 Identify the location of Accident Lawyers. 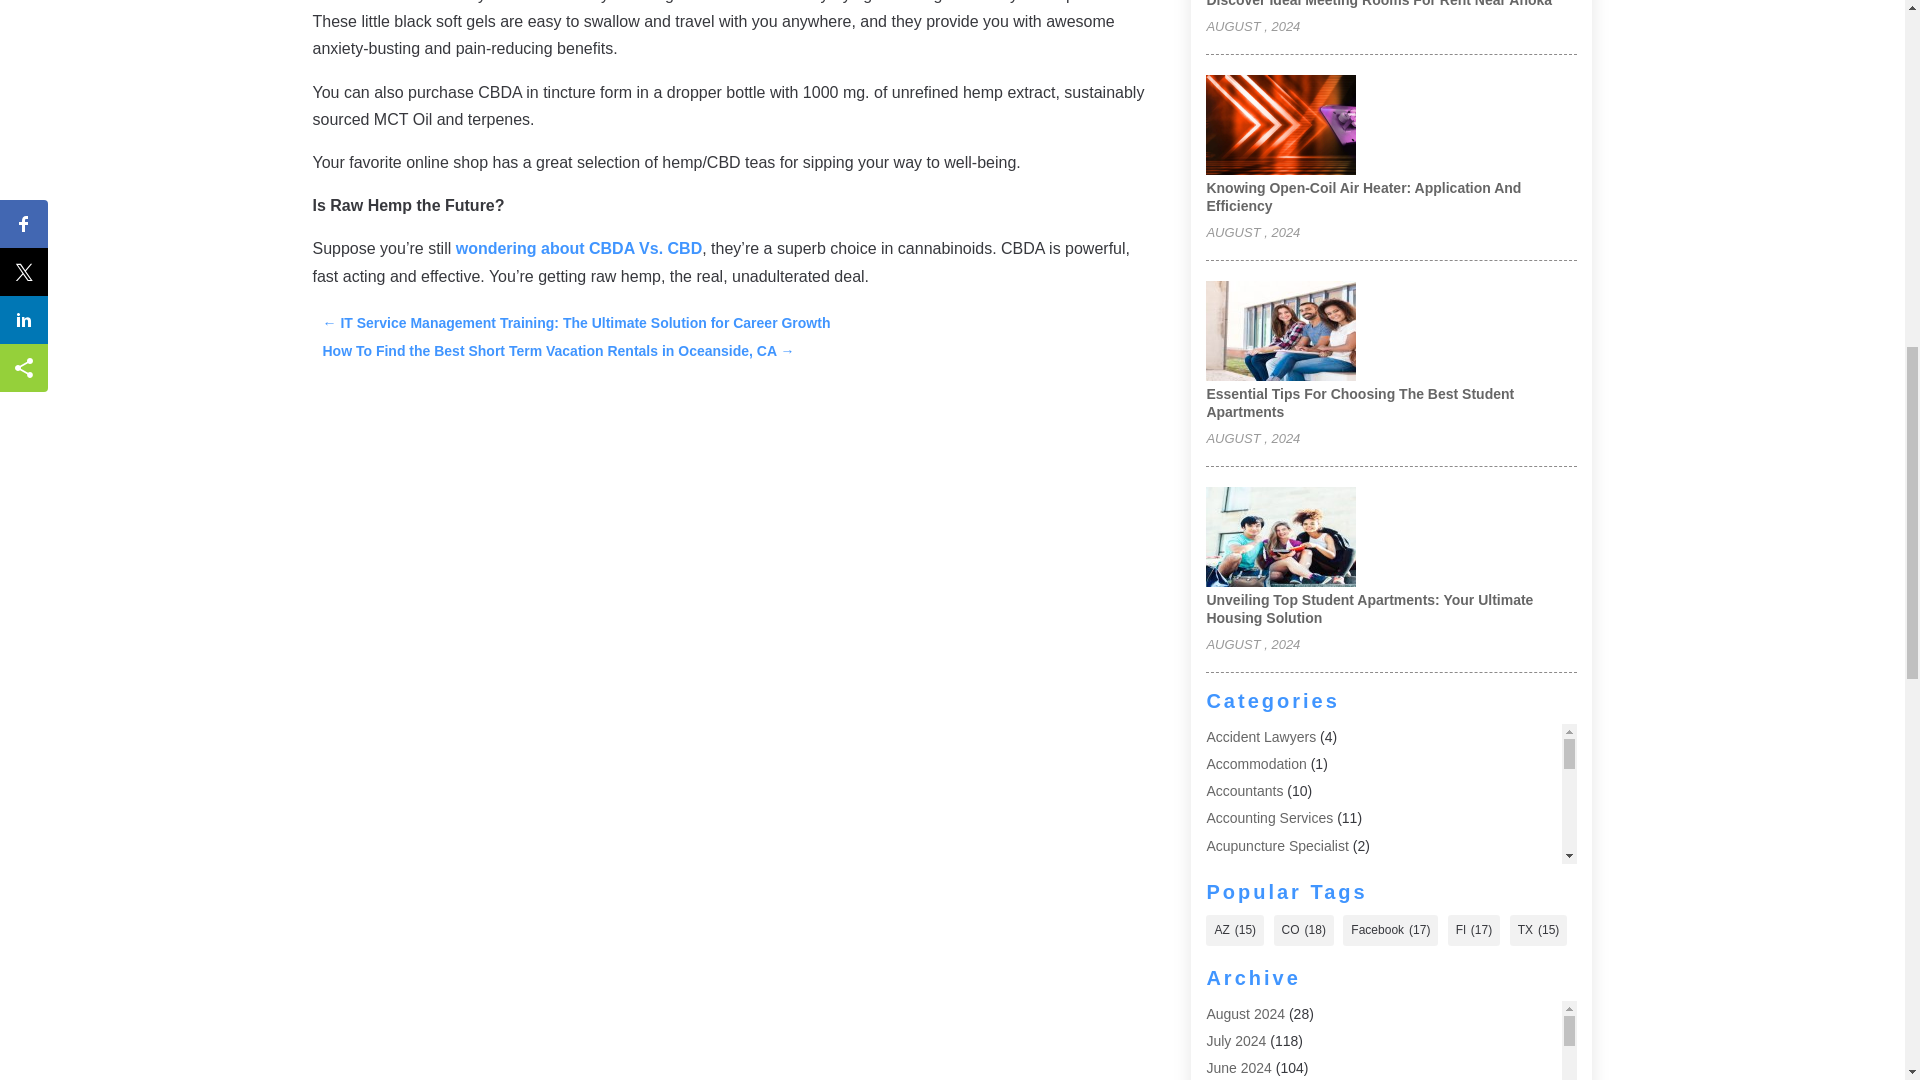
(1260, 737).